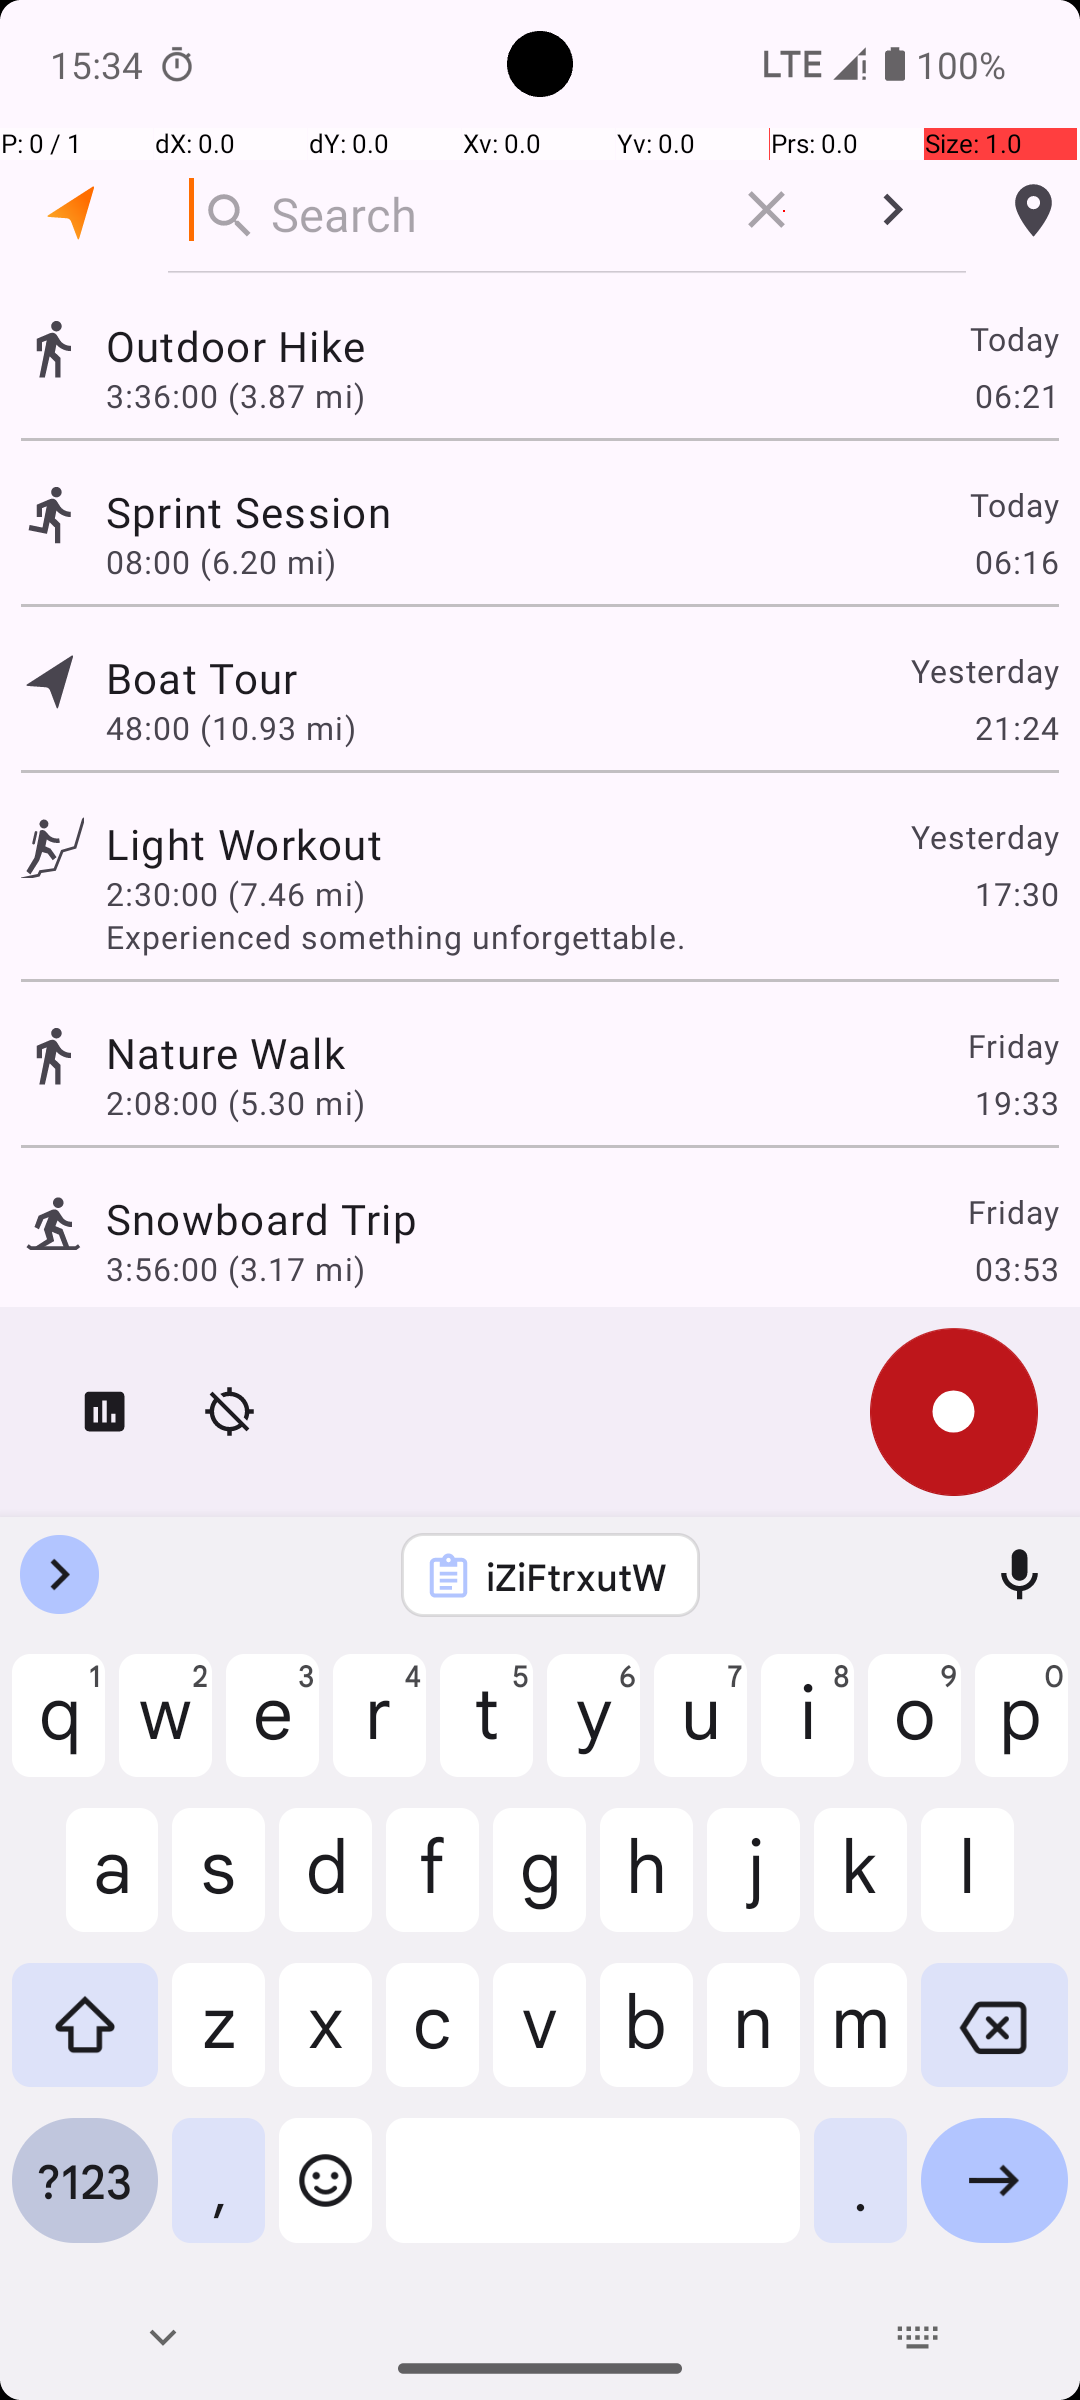 This screenshot has height=2400, width=1080. I want to click on 21:24, so click(1016, 728).